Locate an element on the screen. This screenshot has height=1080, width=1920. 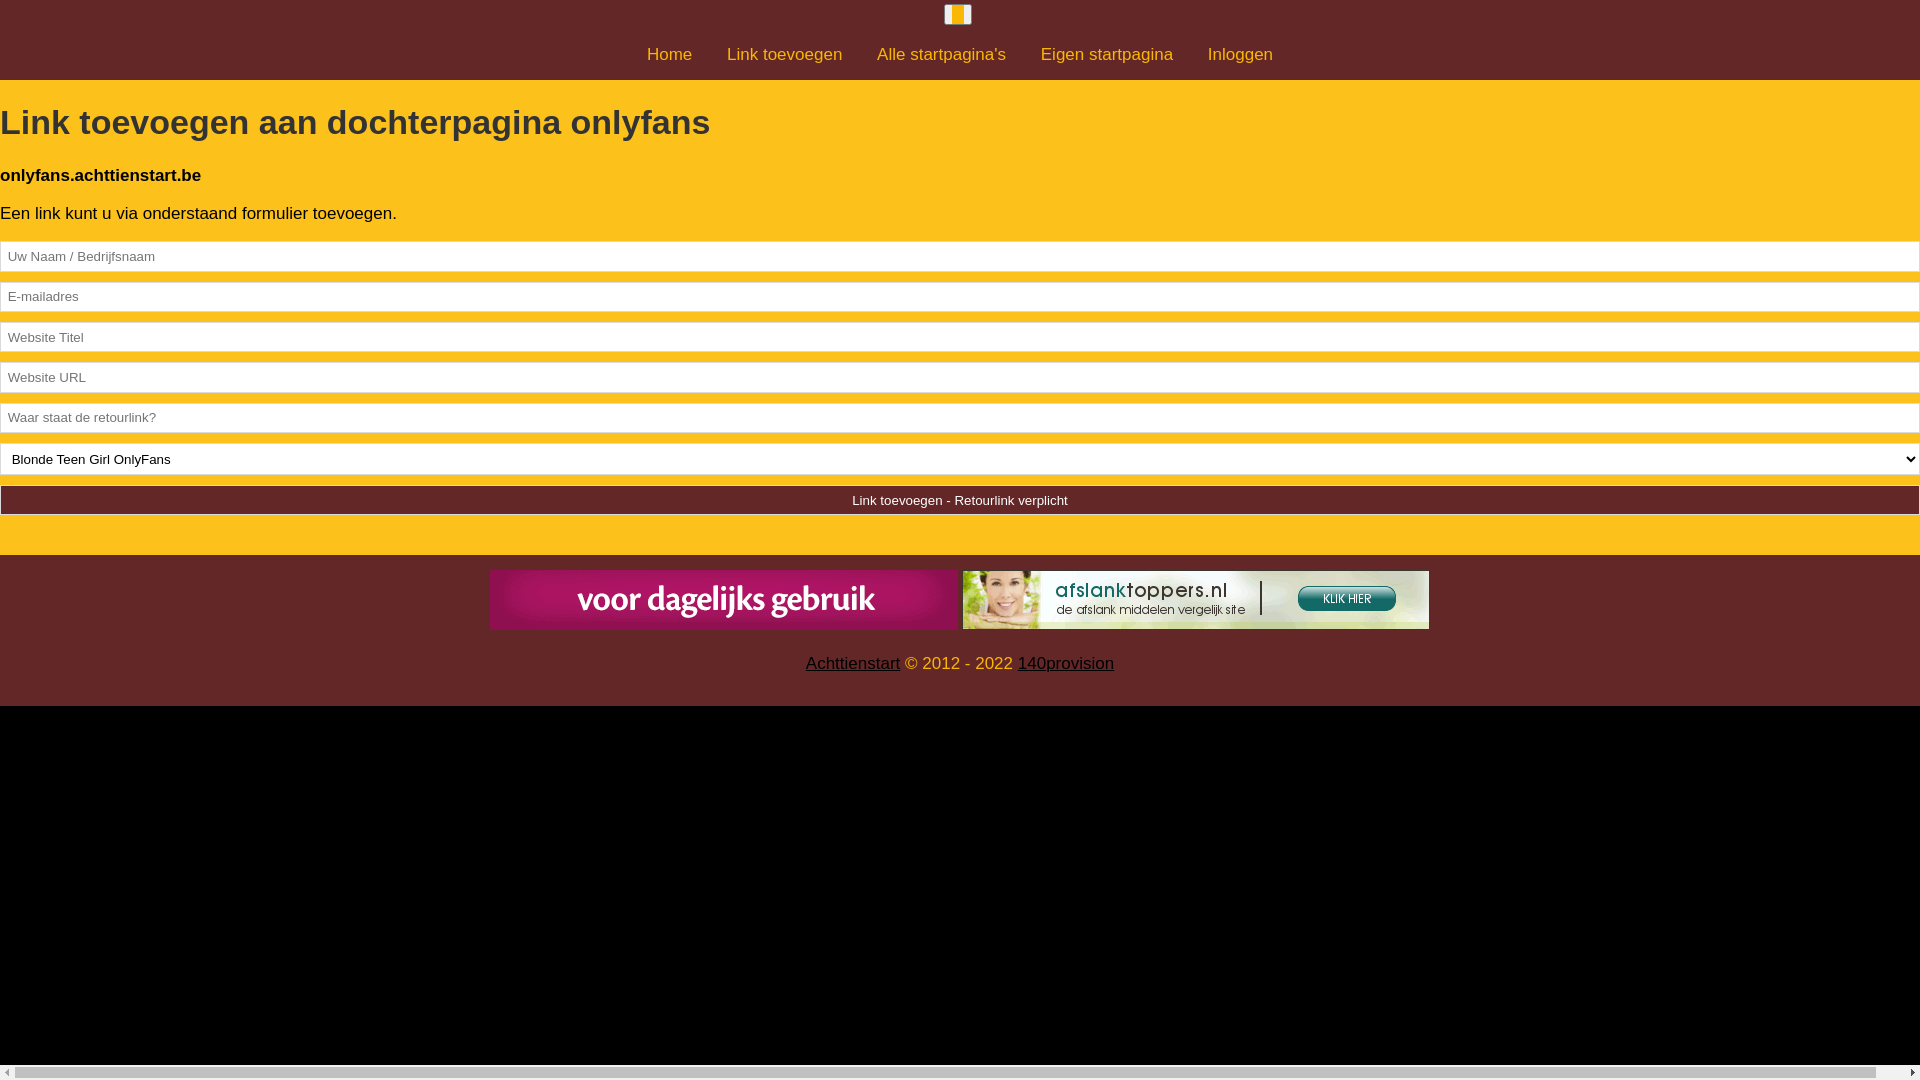
140provision is located at coordinates (1066, 664).